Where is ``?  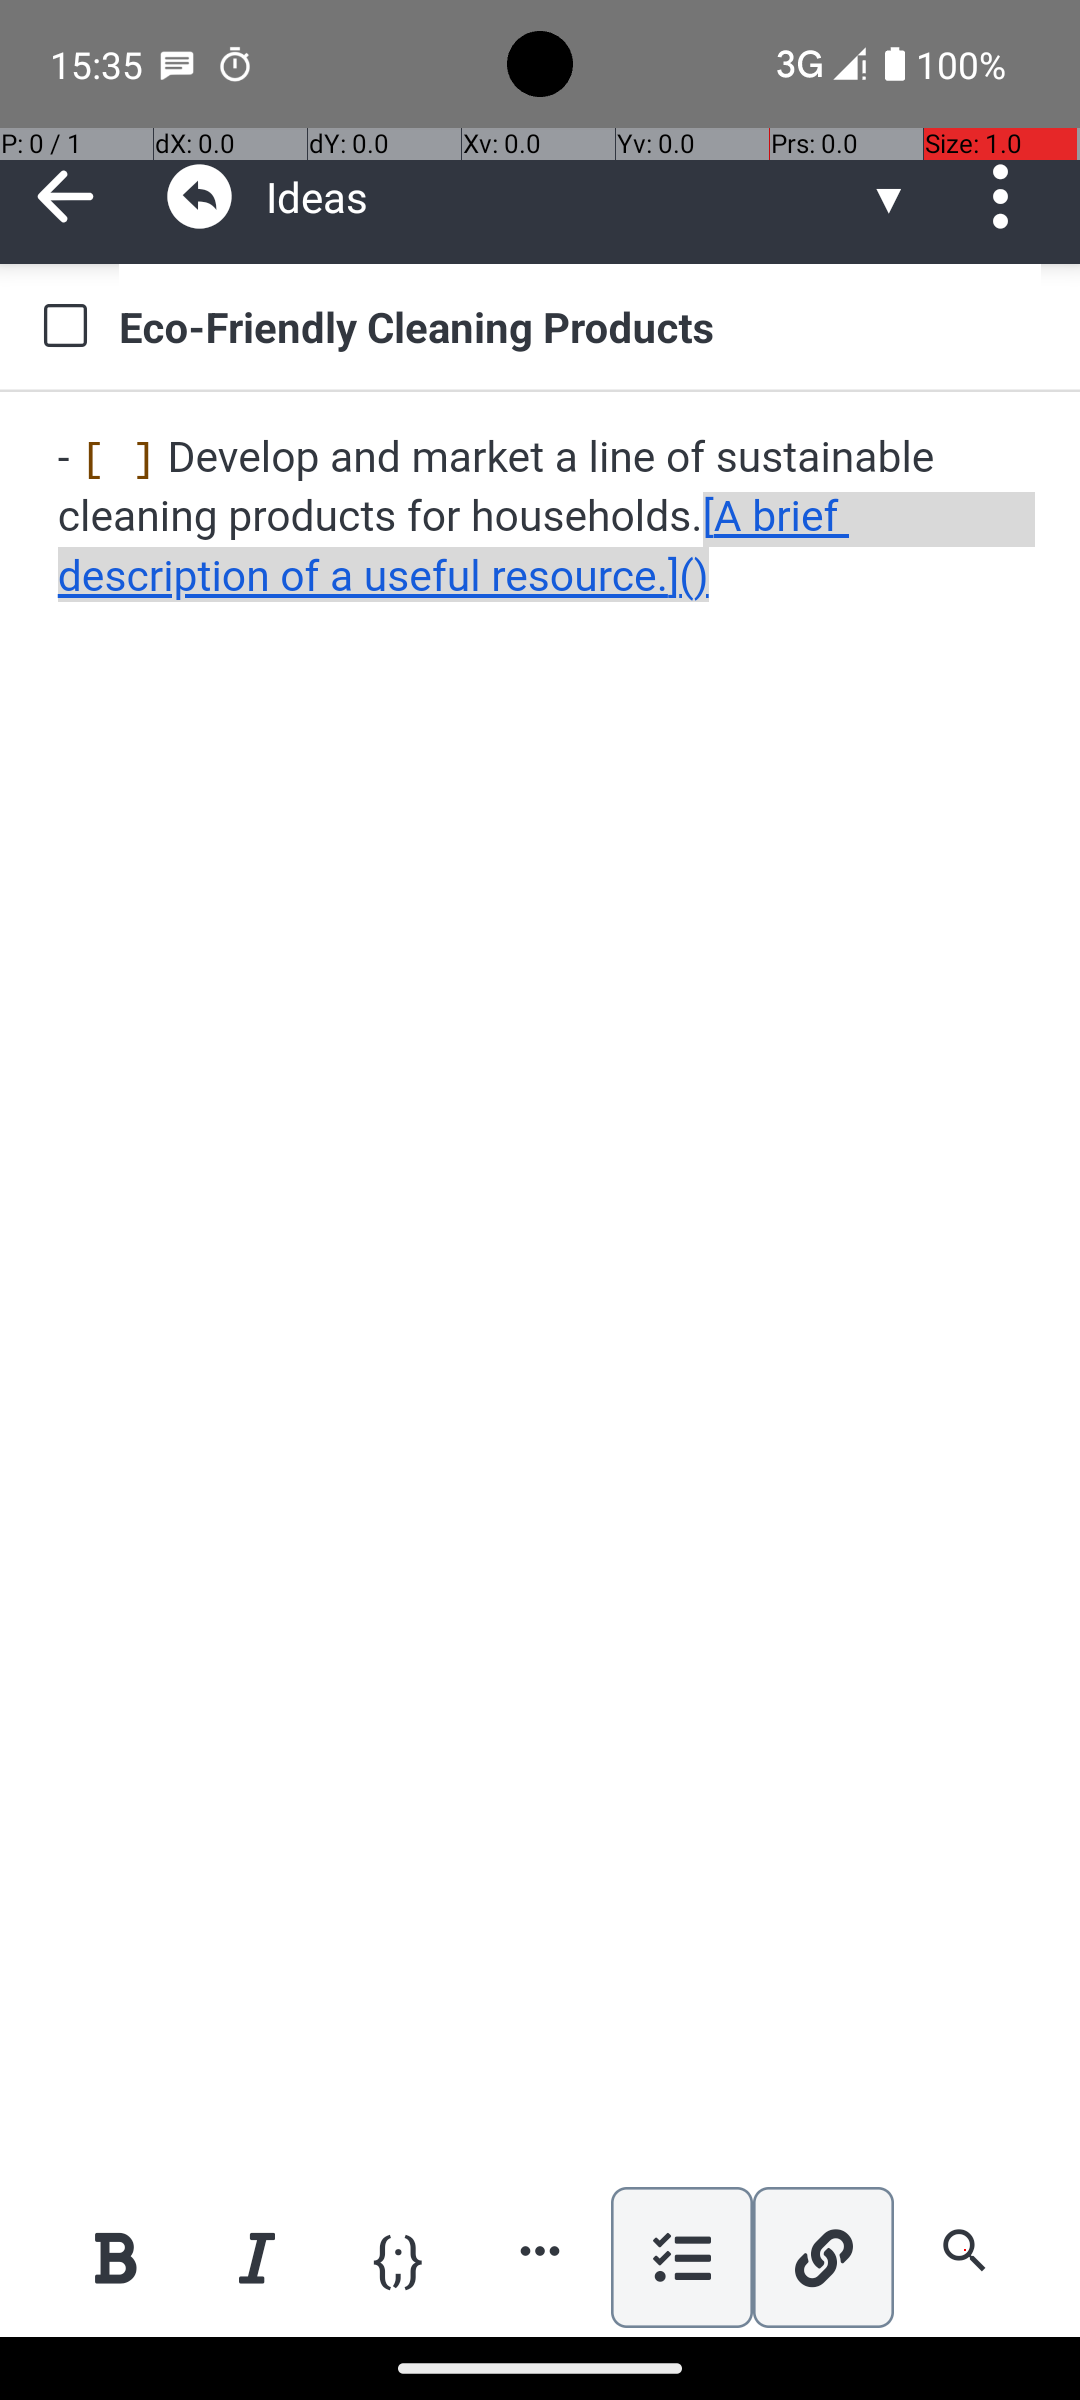
 is located at coordinates (66, 196).